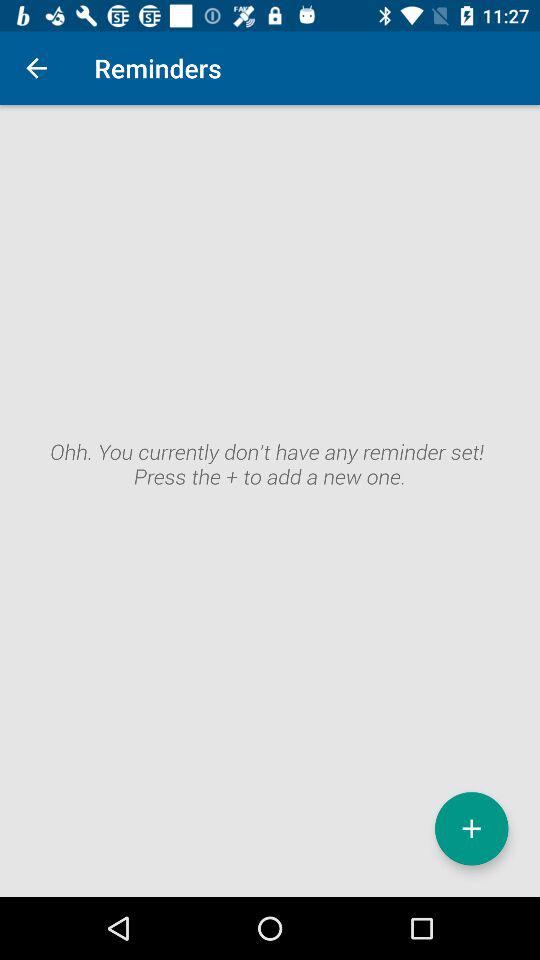 The height and width of the screenshot is (960, 540). Describe the element at coordinates (472, 828) in the screenshot. I see `add reminder` at that location.